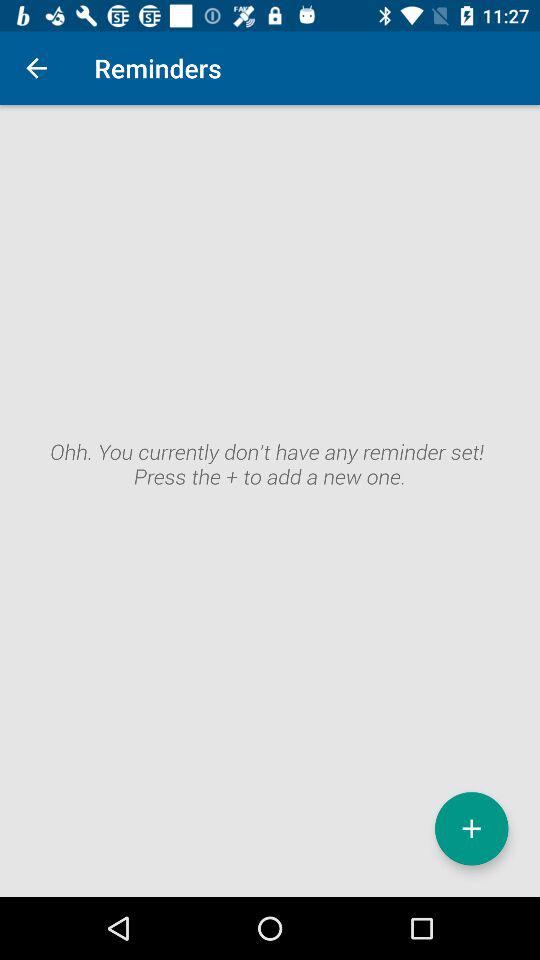 The height and width of the screenshot is (960, 540). Describe the element at coordinates (472, 828) in the screenshot. I see `add reminder` at that location.